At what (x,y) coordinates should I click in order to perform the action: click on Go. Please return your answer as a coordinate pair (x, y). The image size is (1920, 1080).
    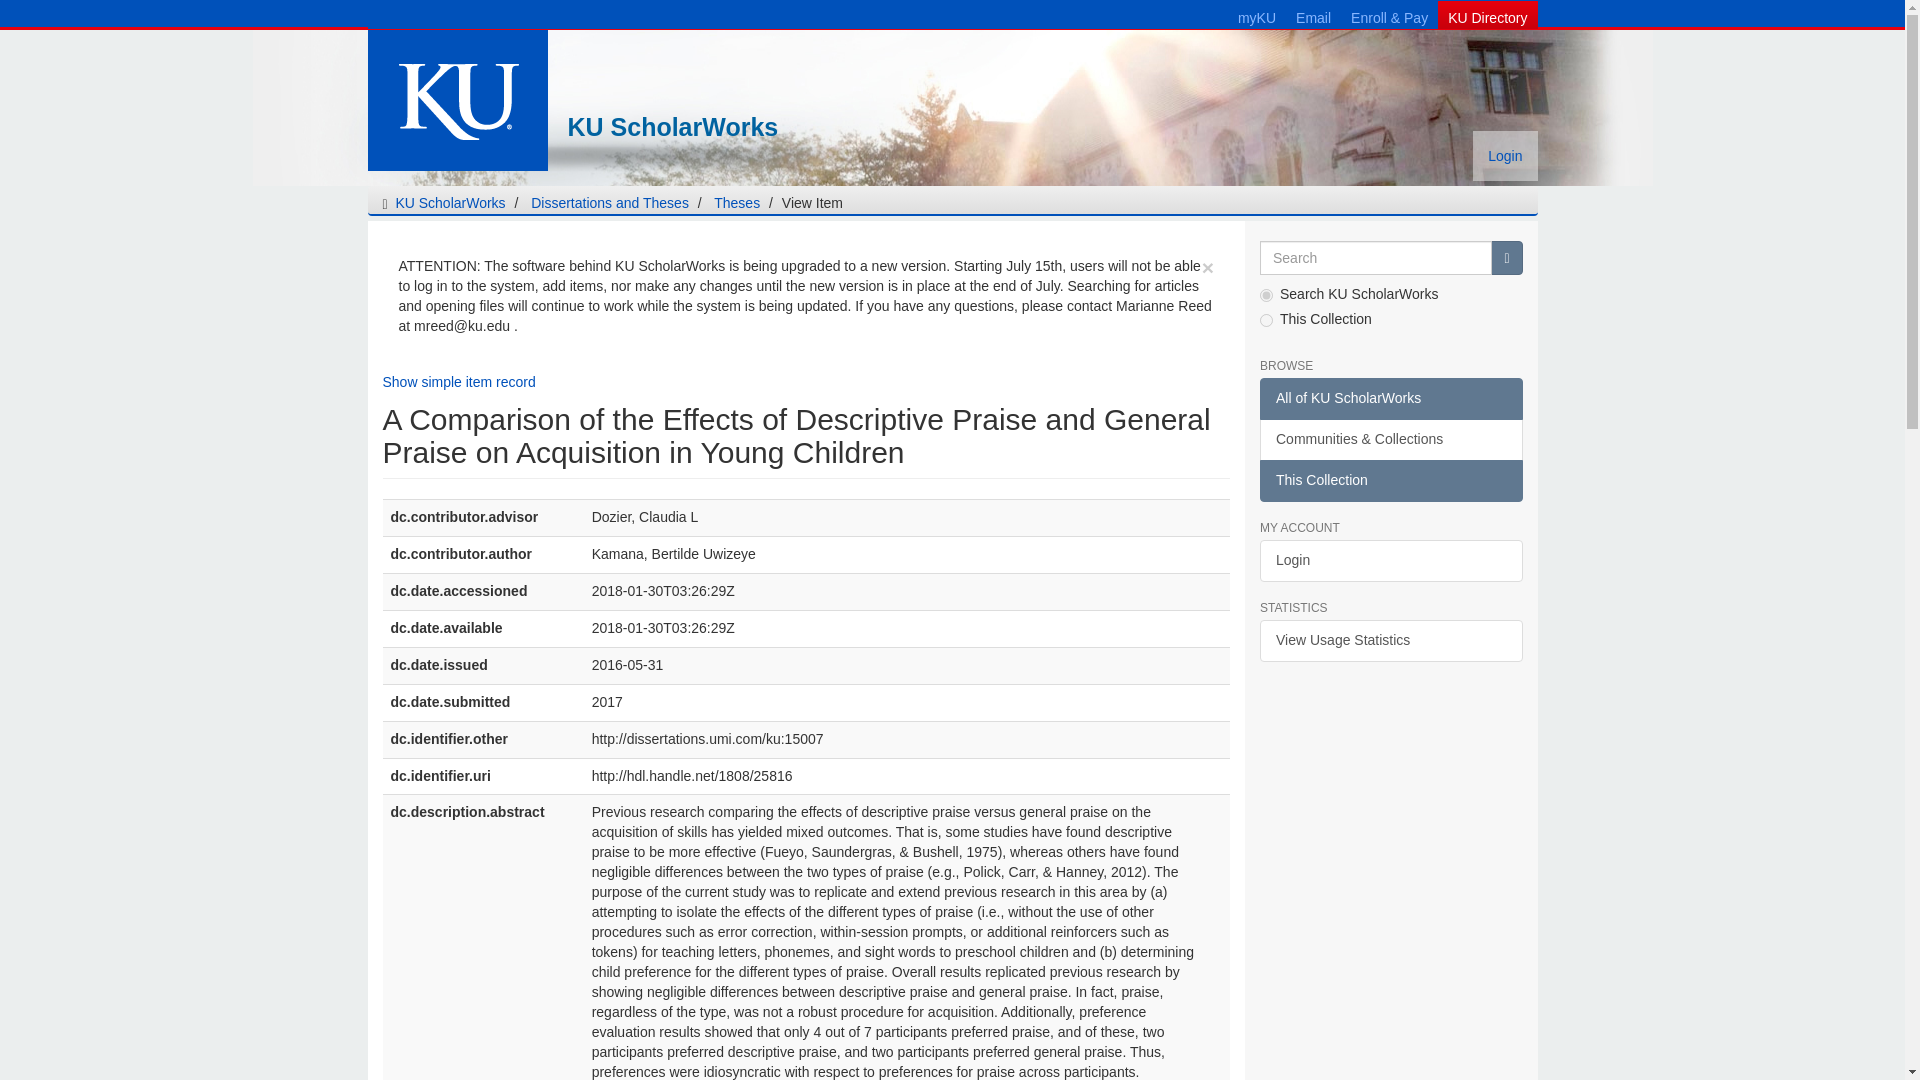
    Looking at the image, I should click on (1506, 258).